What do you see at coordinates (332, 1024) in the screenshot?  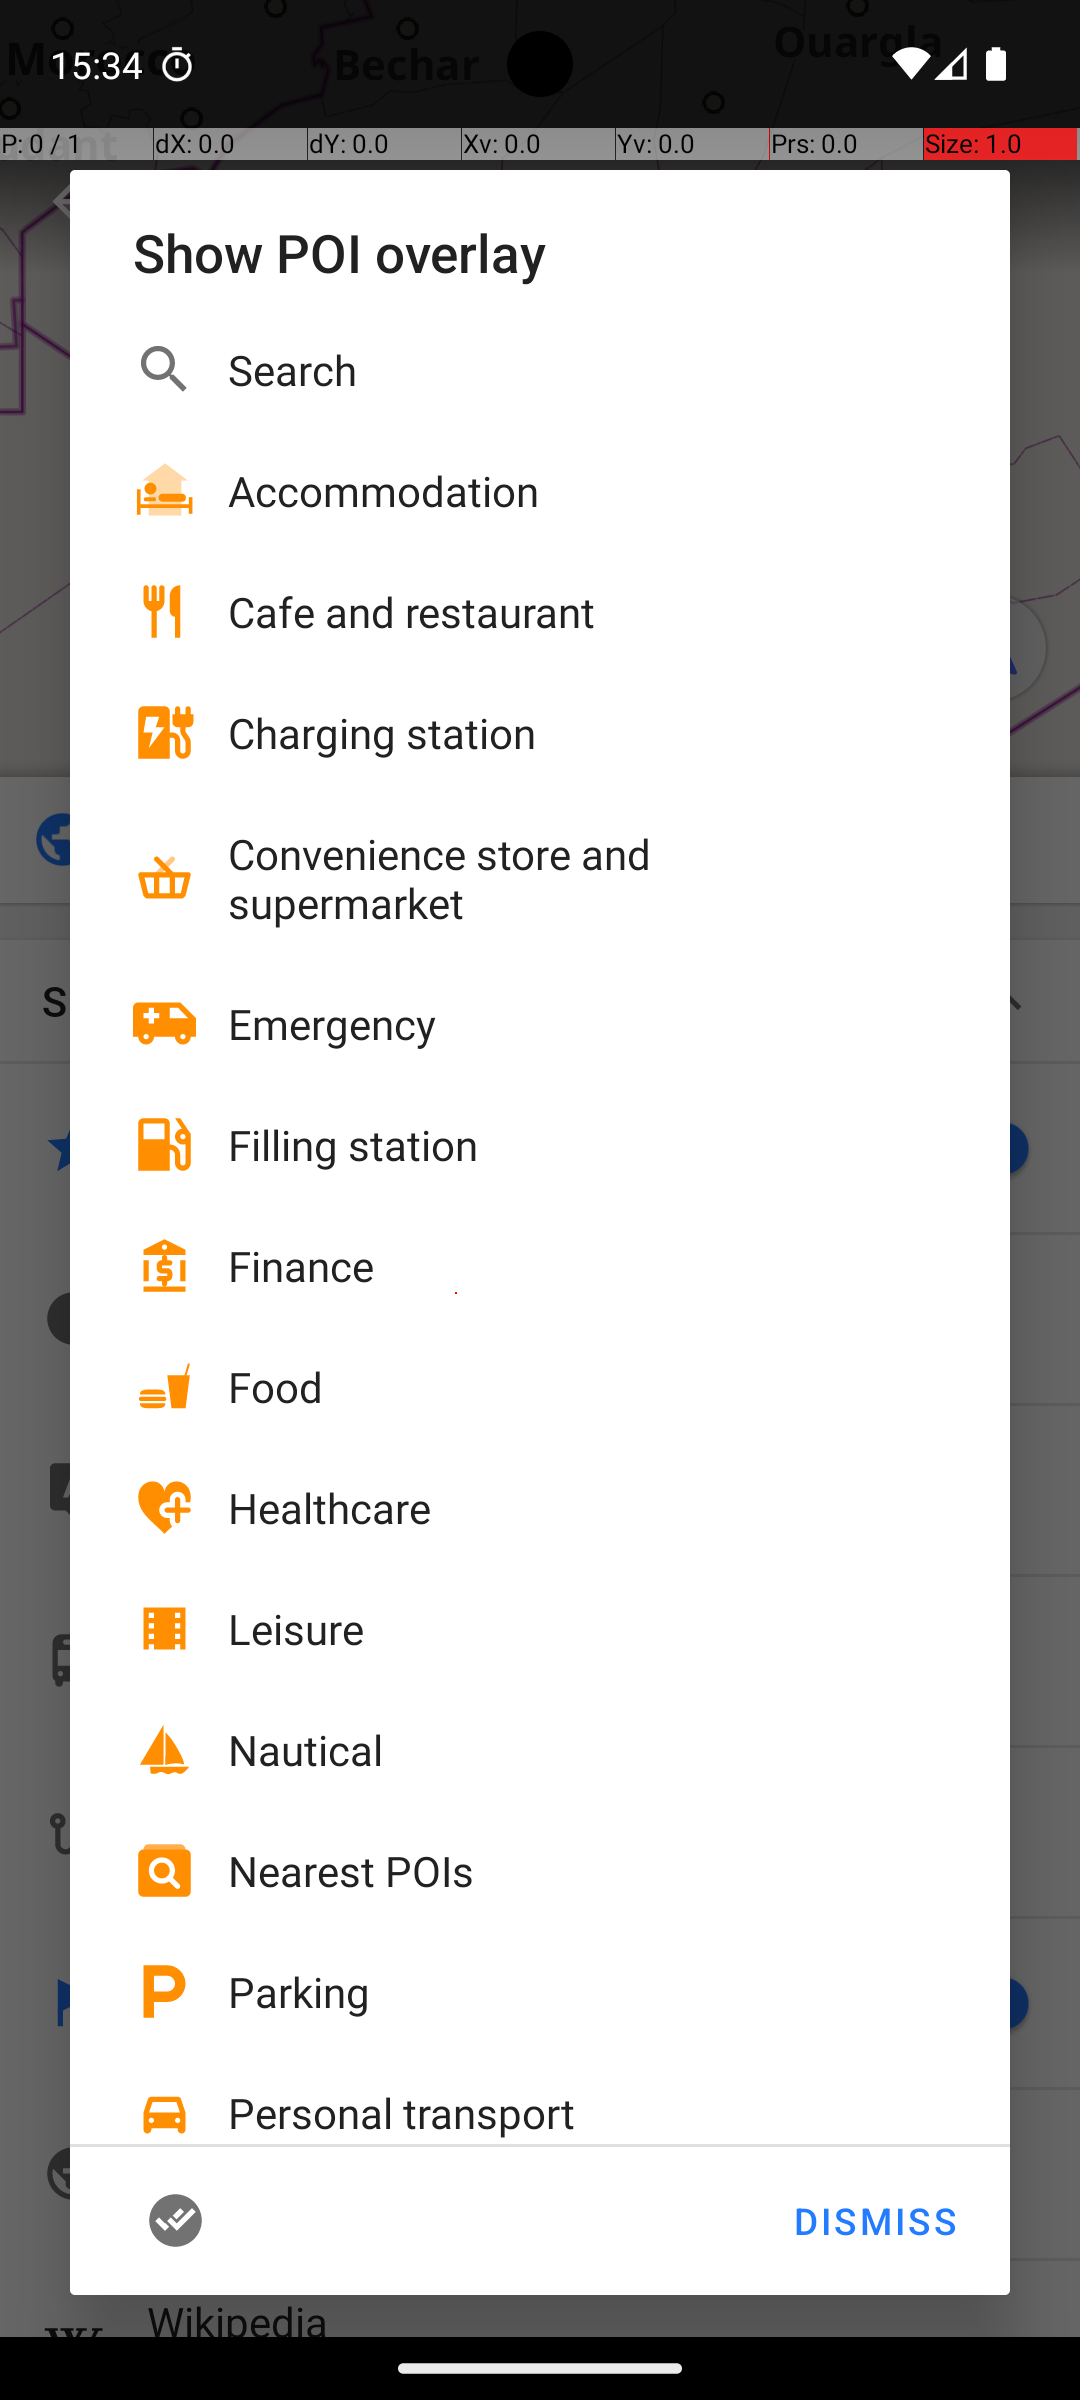 I see `Emergency` at bounding box center [332, 1024].